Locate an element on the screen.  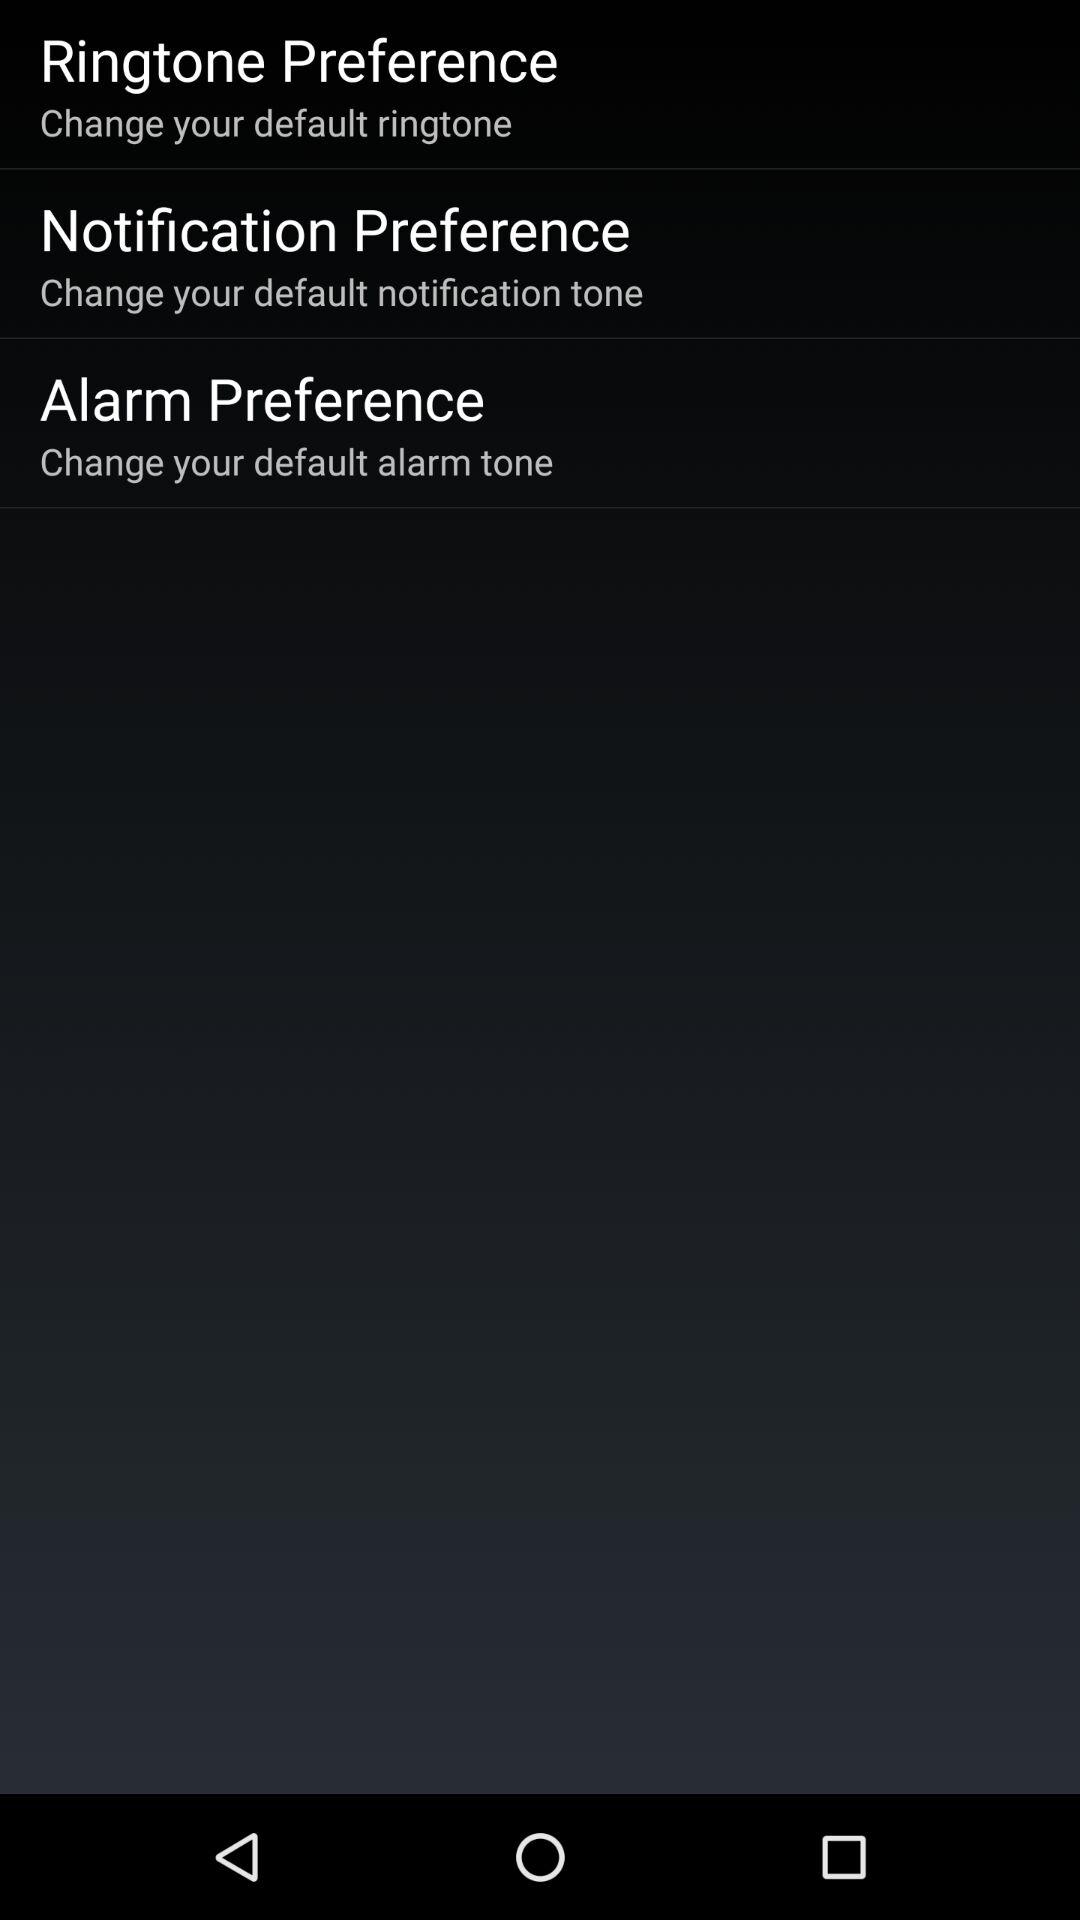
launch icon above the change your default icon is located at coordinates (298, 58).